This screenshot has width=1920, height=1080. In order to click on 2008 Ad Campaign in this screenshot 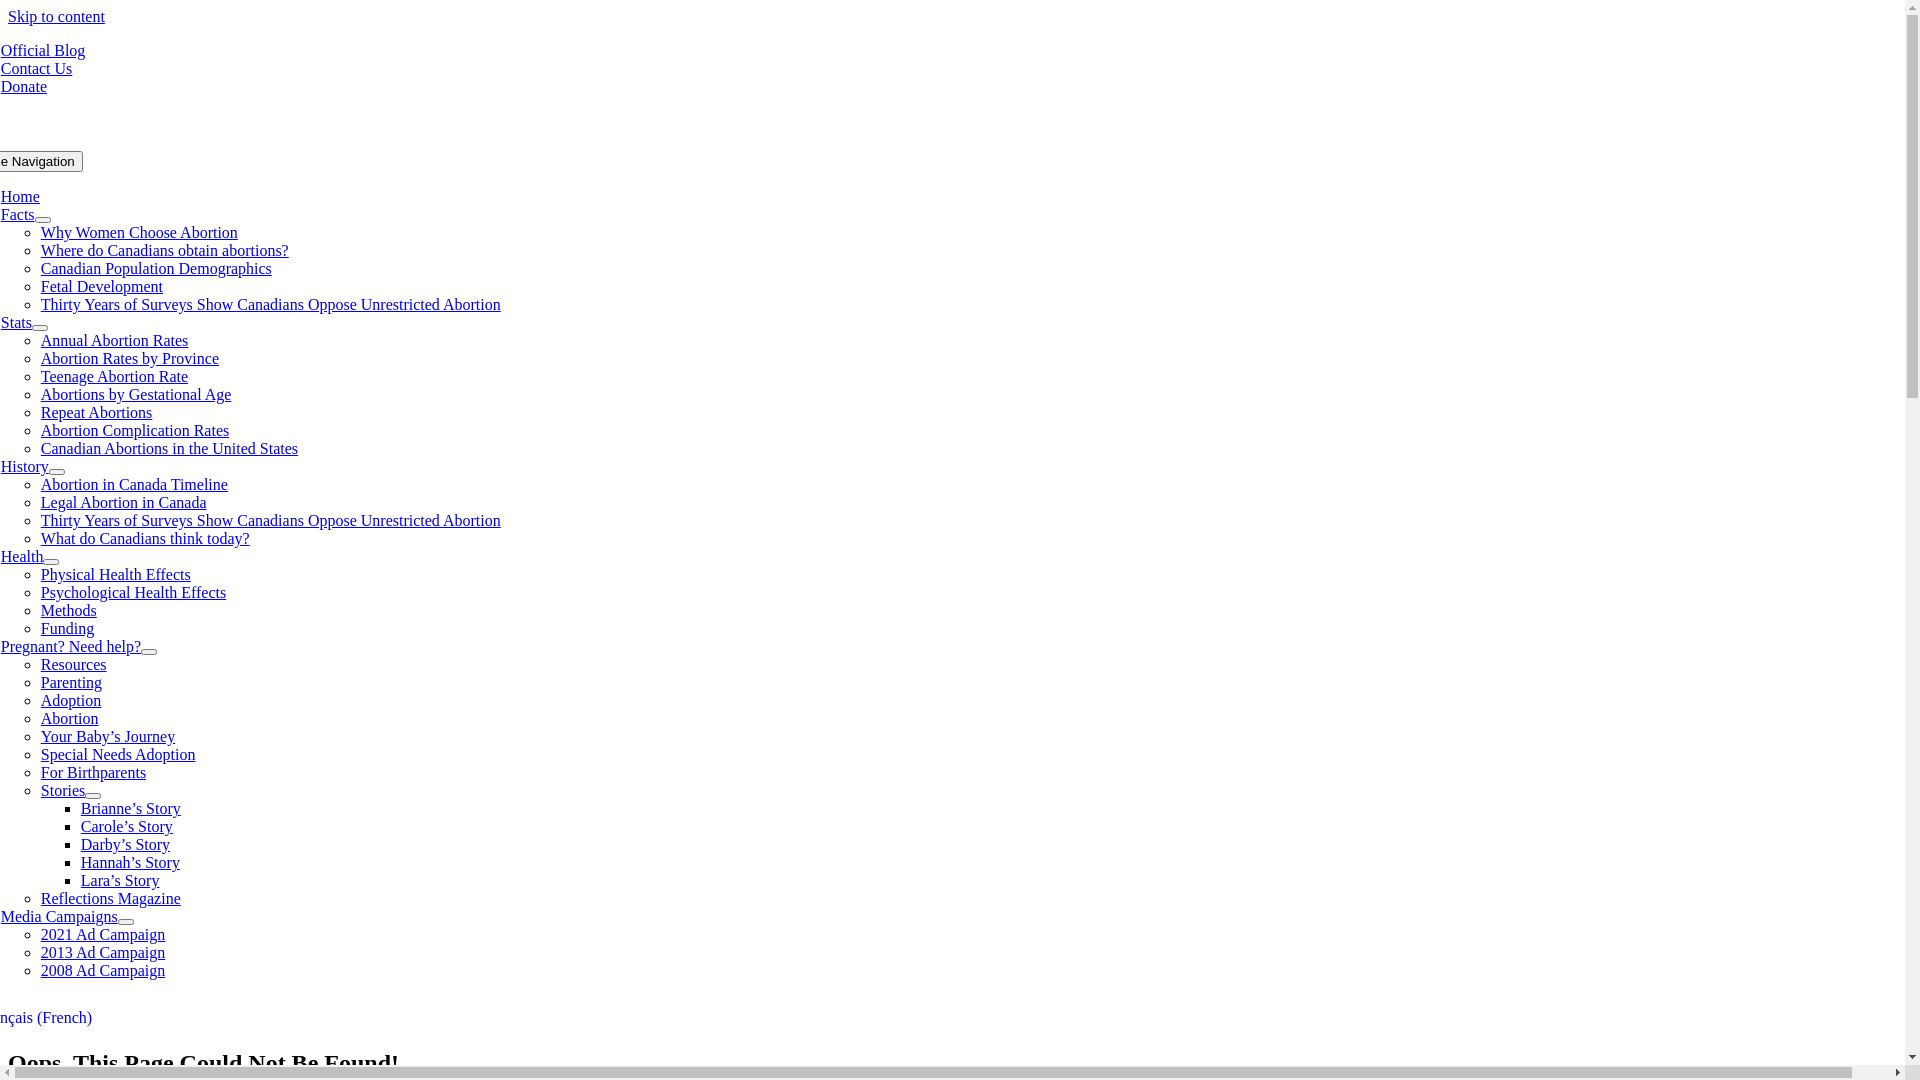, I will do `click(103, 970)`.